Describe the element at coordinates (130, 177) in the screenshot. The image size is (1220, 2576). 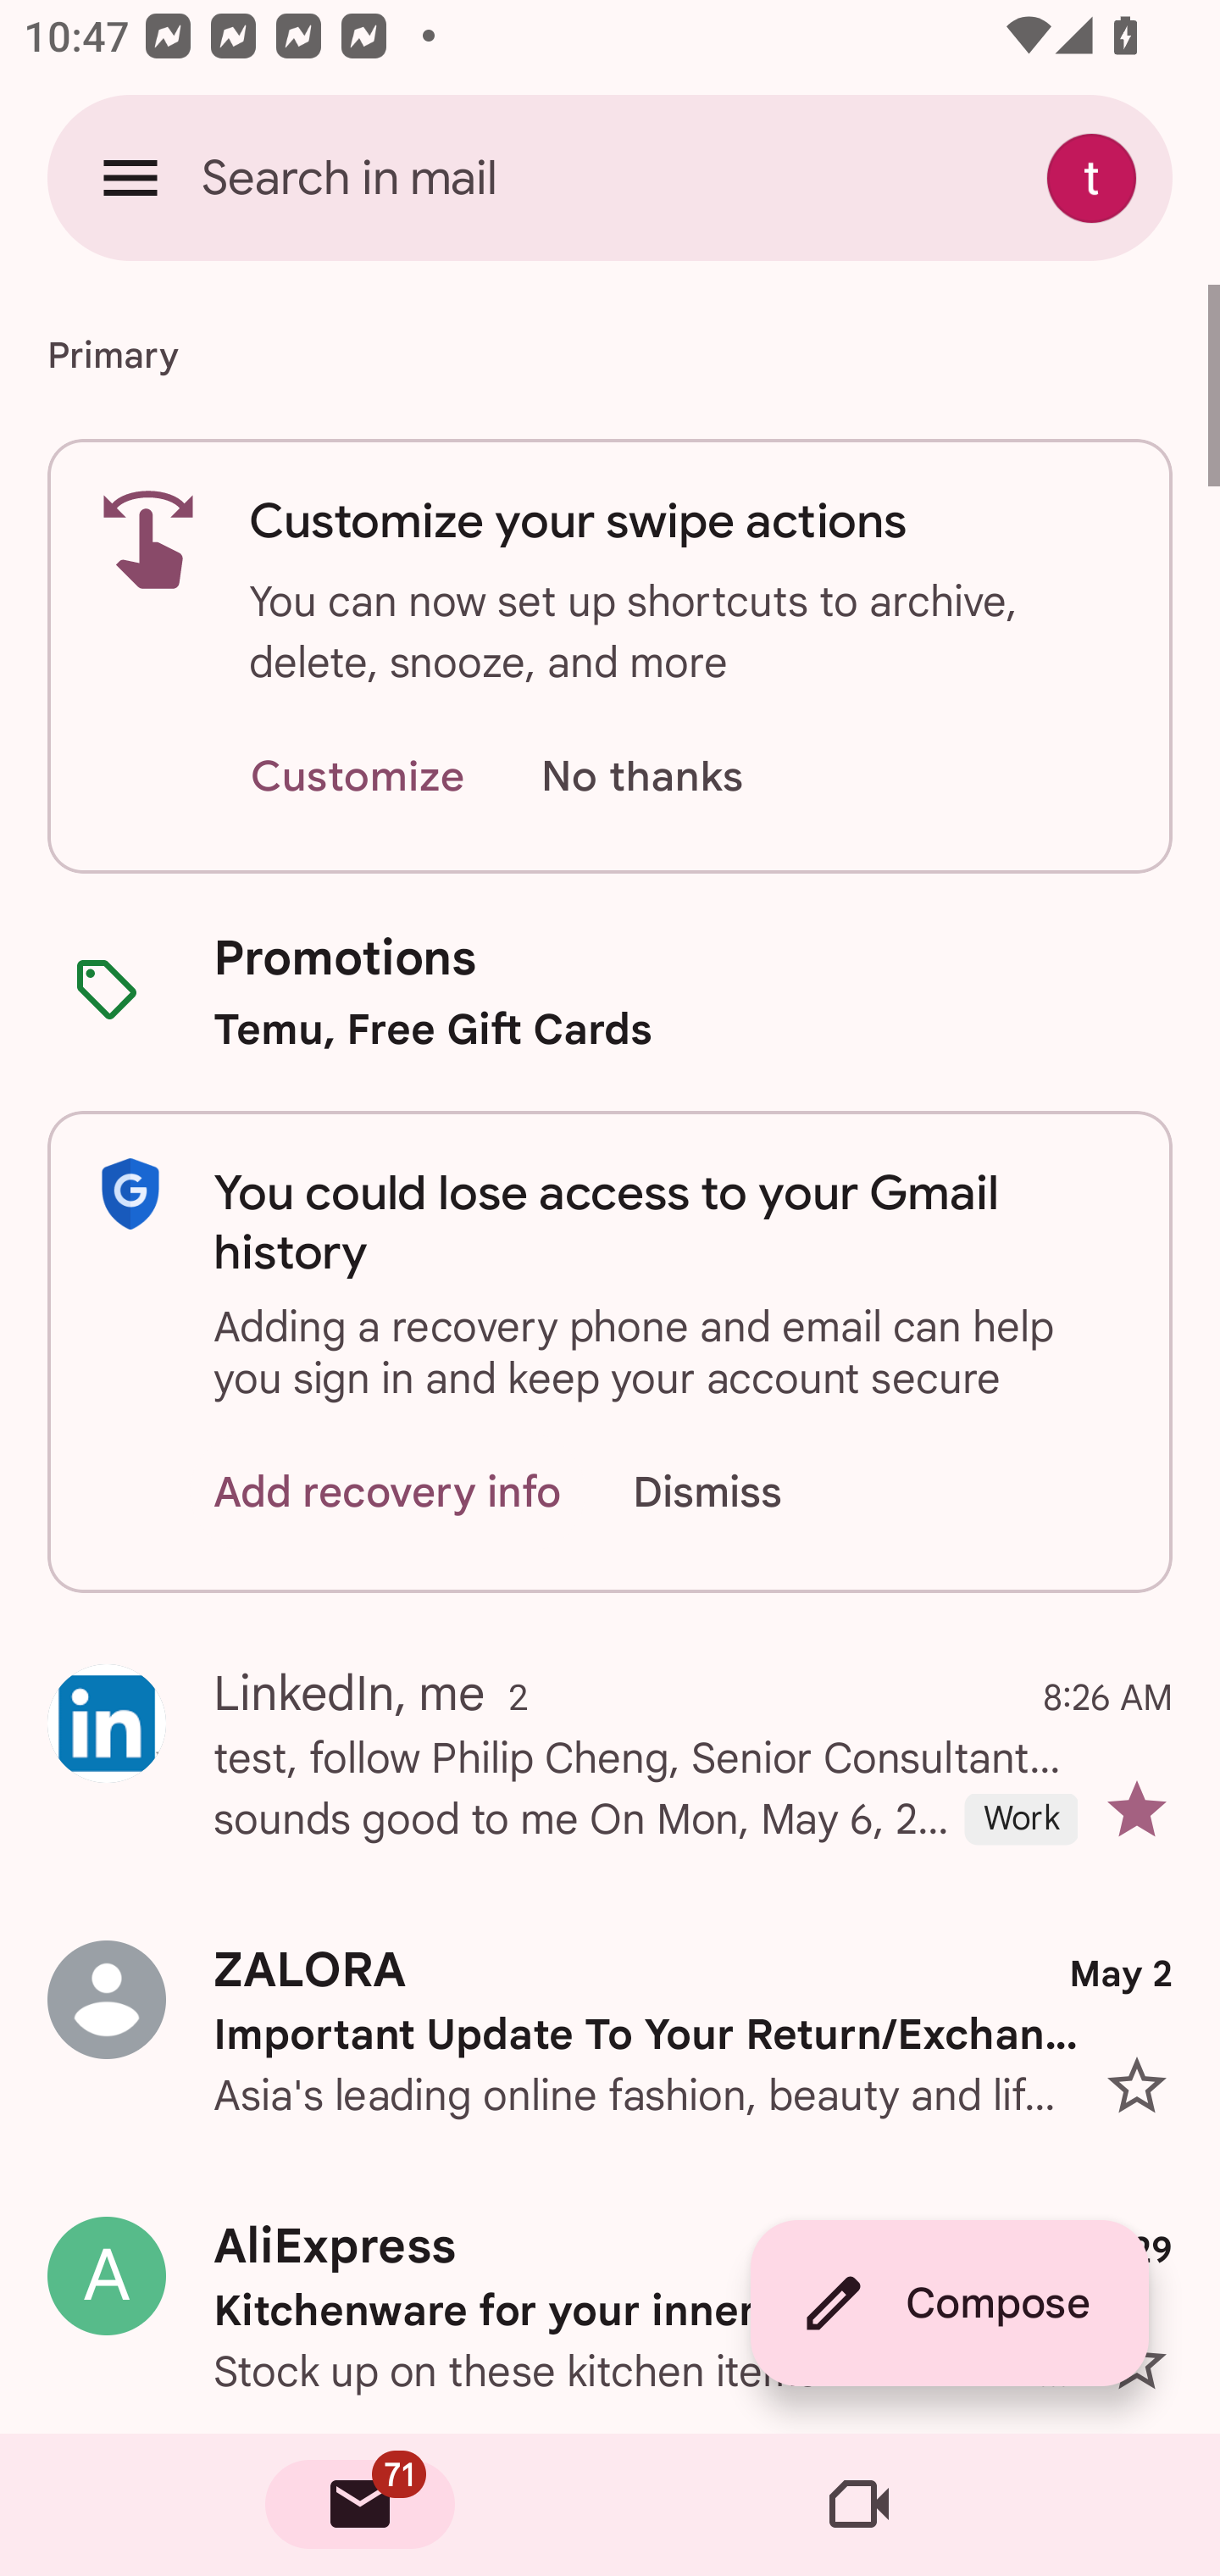
I see `Open navigation drawer` at that location.